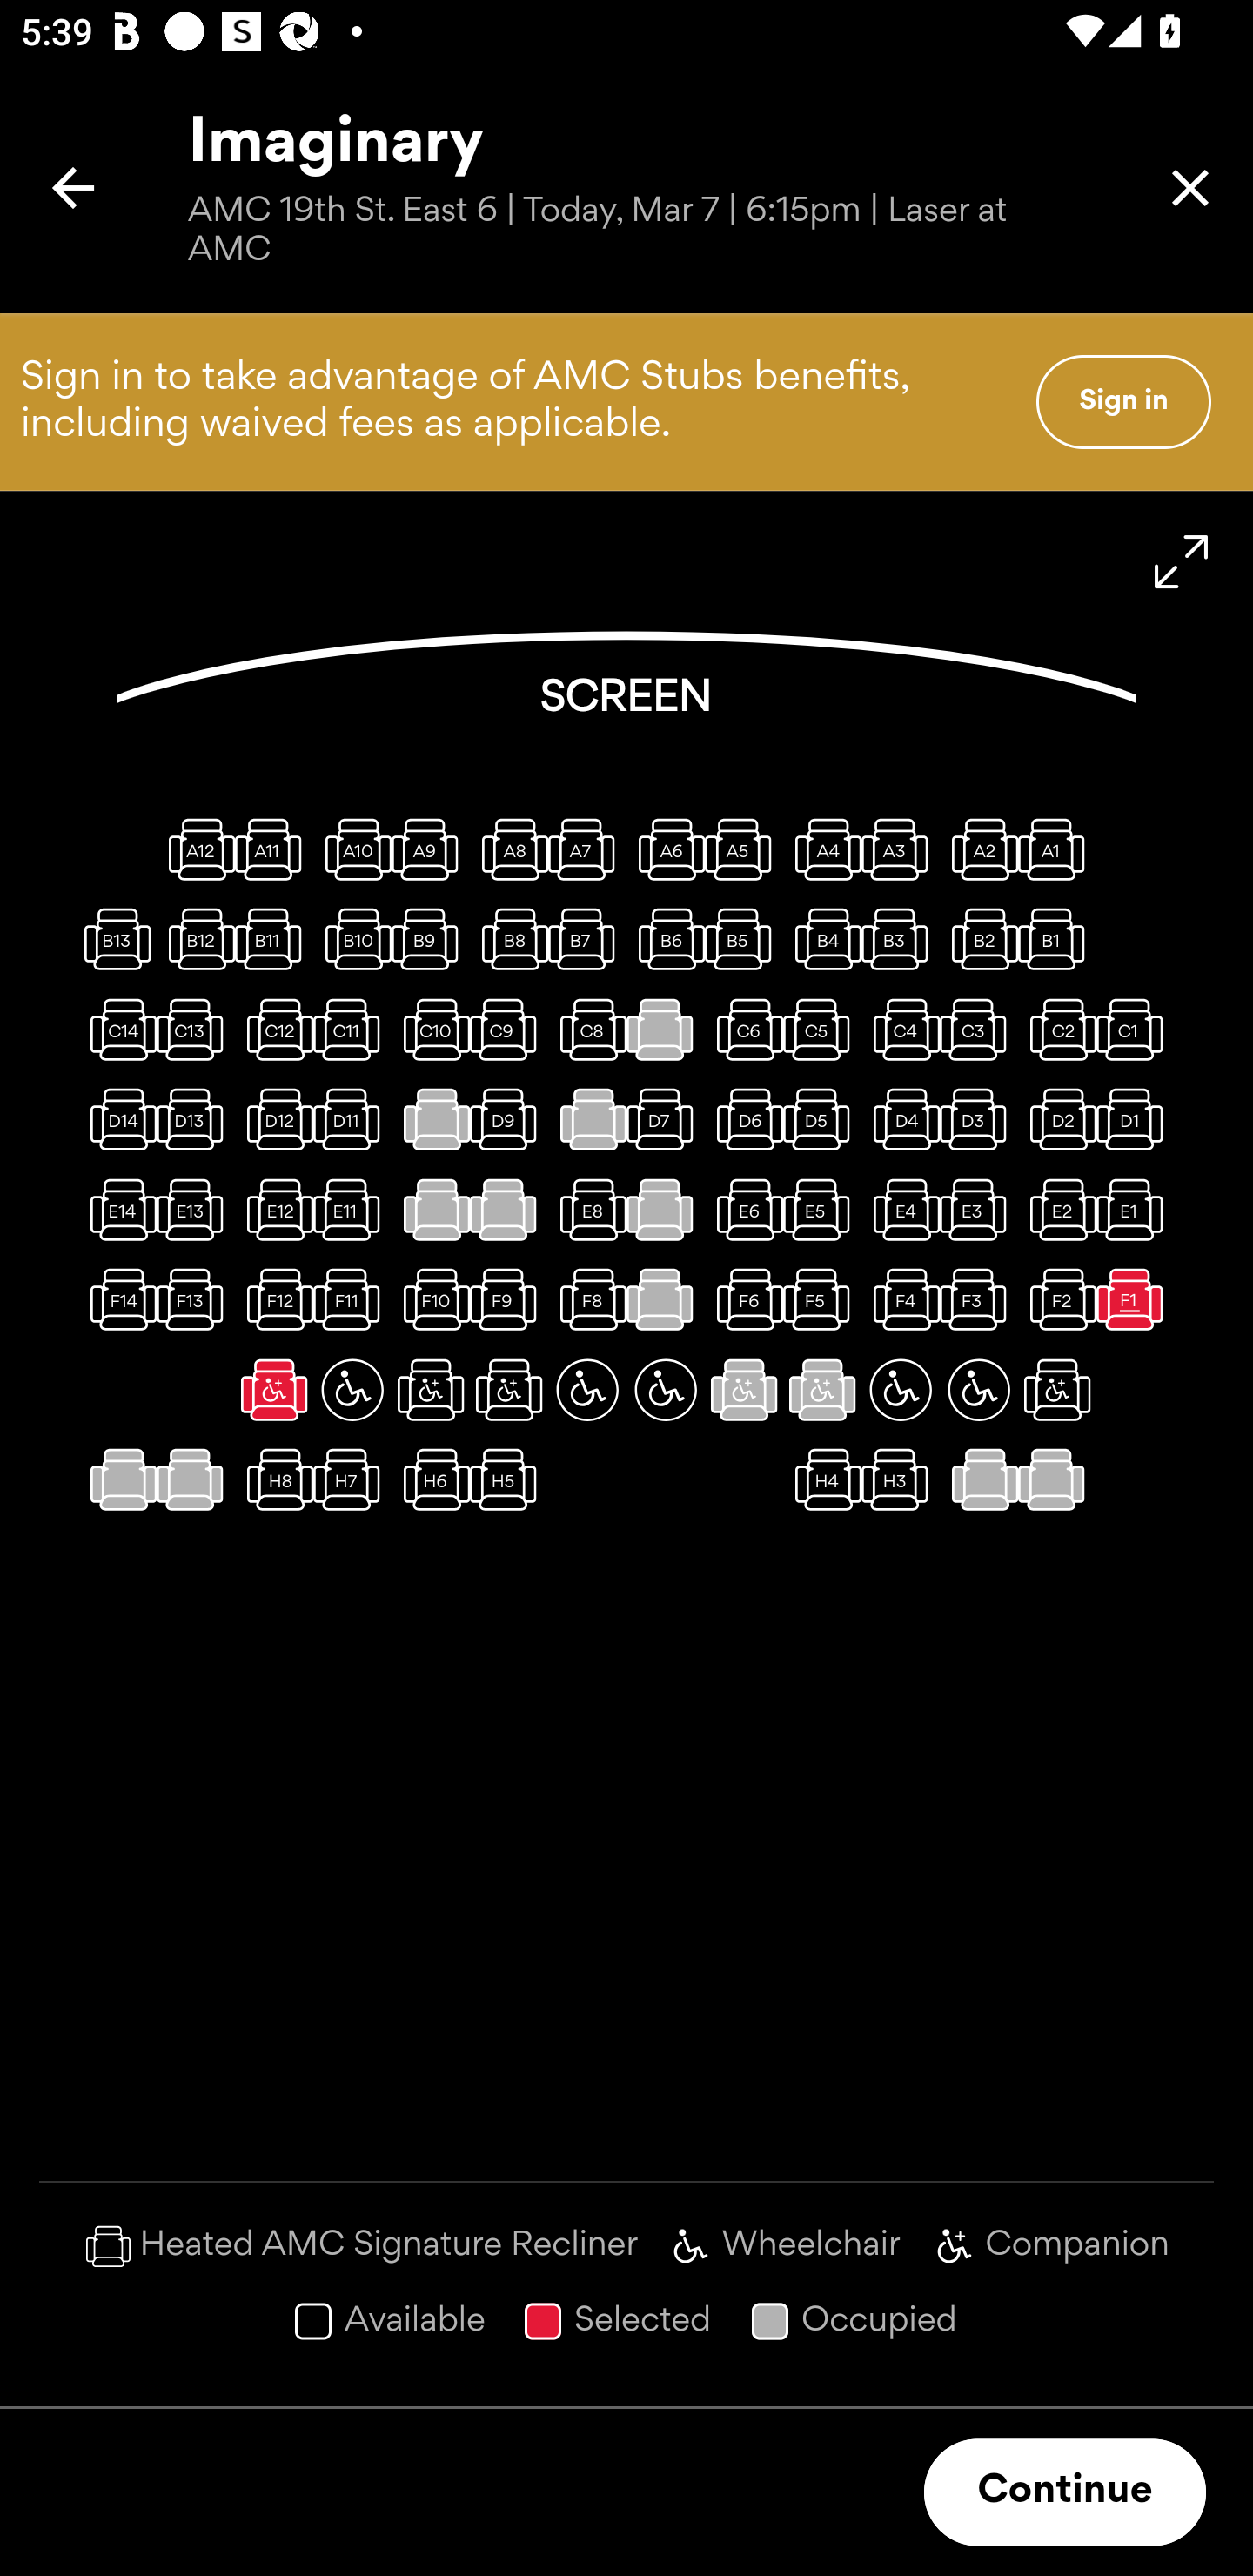 The width and height of the screenshot is (1253, 2576). What do you see at coordinates (587, 938) in the screenshot?
I see `B7, Regular seat, available` at bounding box center [587, 938].